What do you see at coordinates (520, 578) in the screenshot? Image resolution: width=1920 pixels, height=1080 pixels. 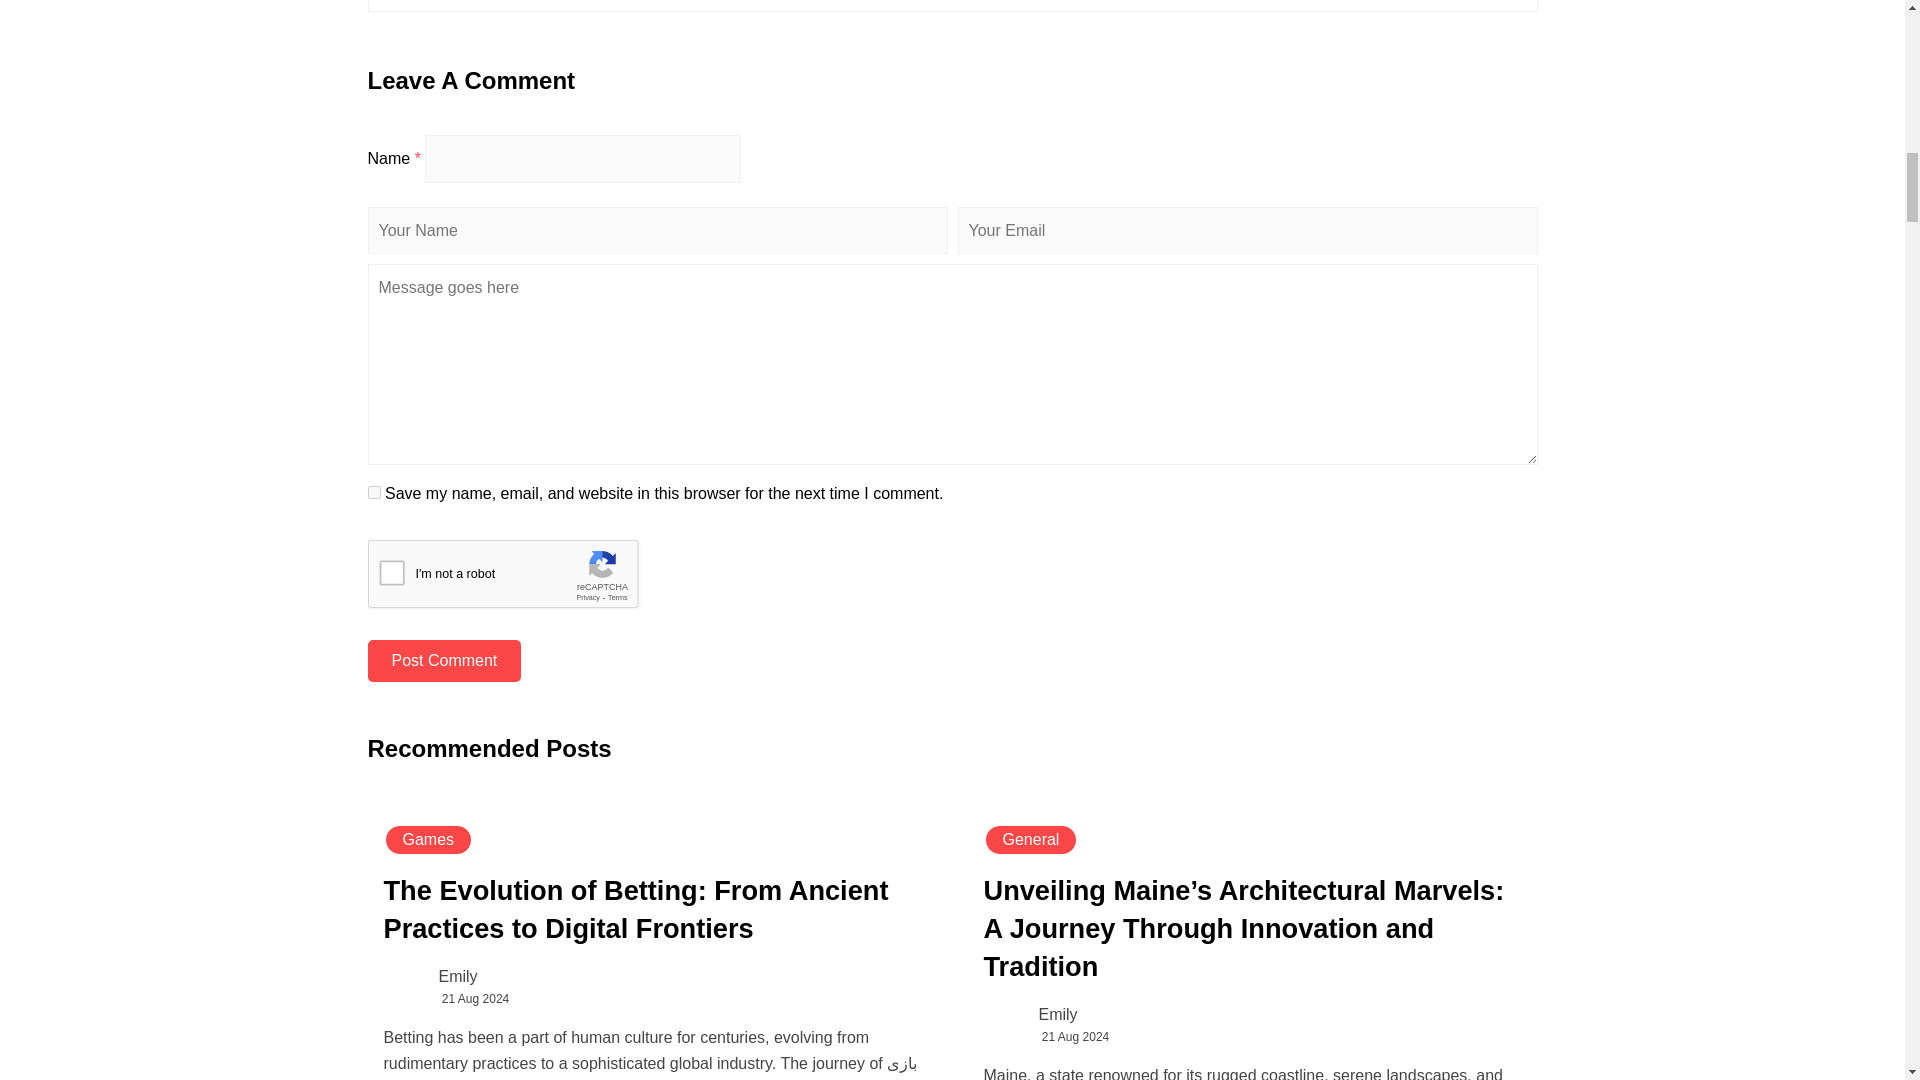 I see `reCAPTCHA` at bounding box center [520, 578].